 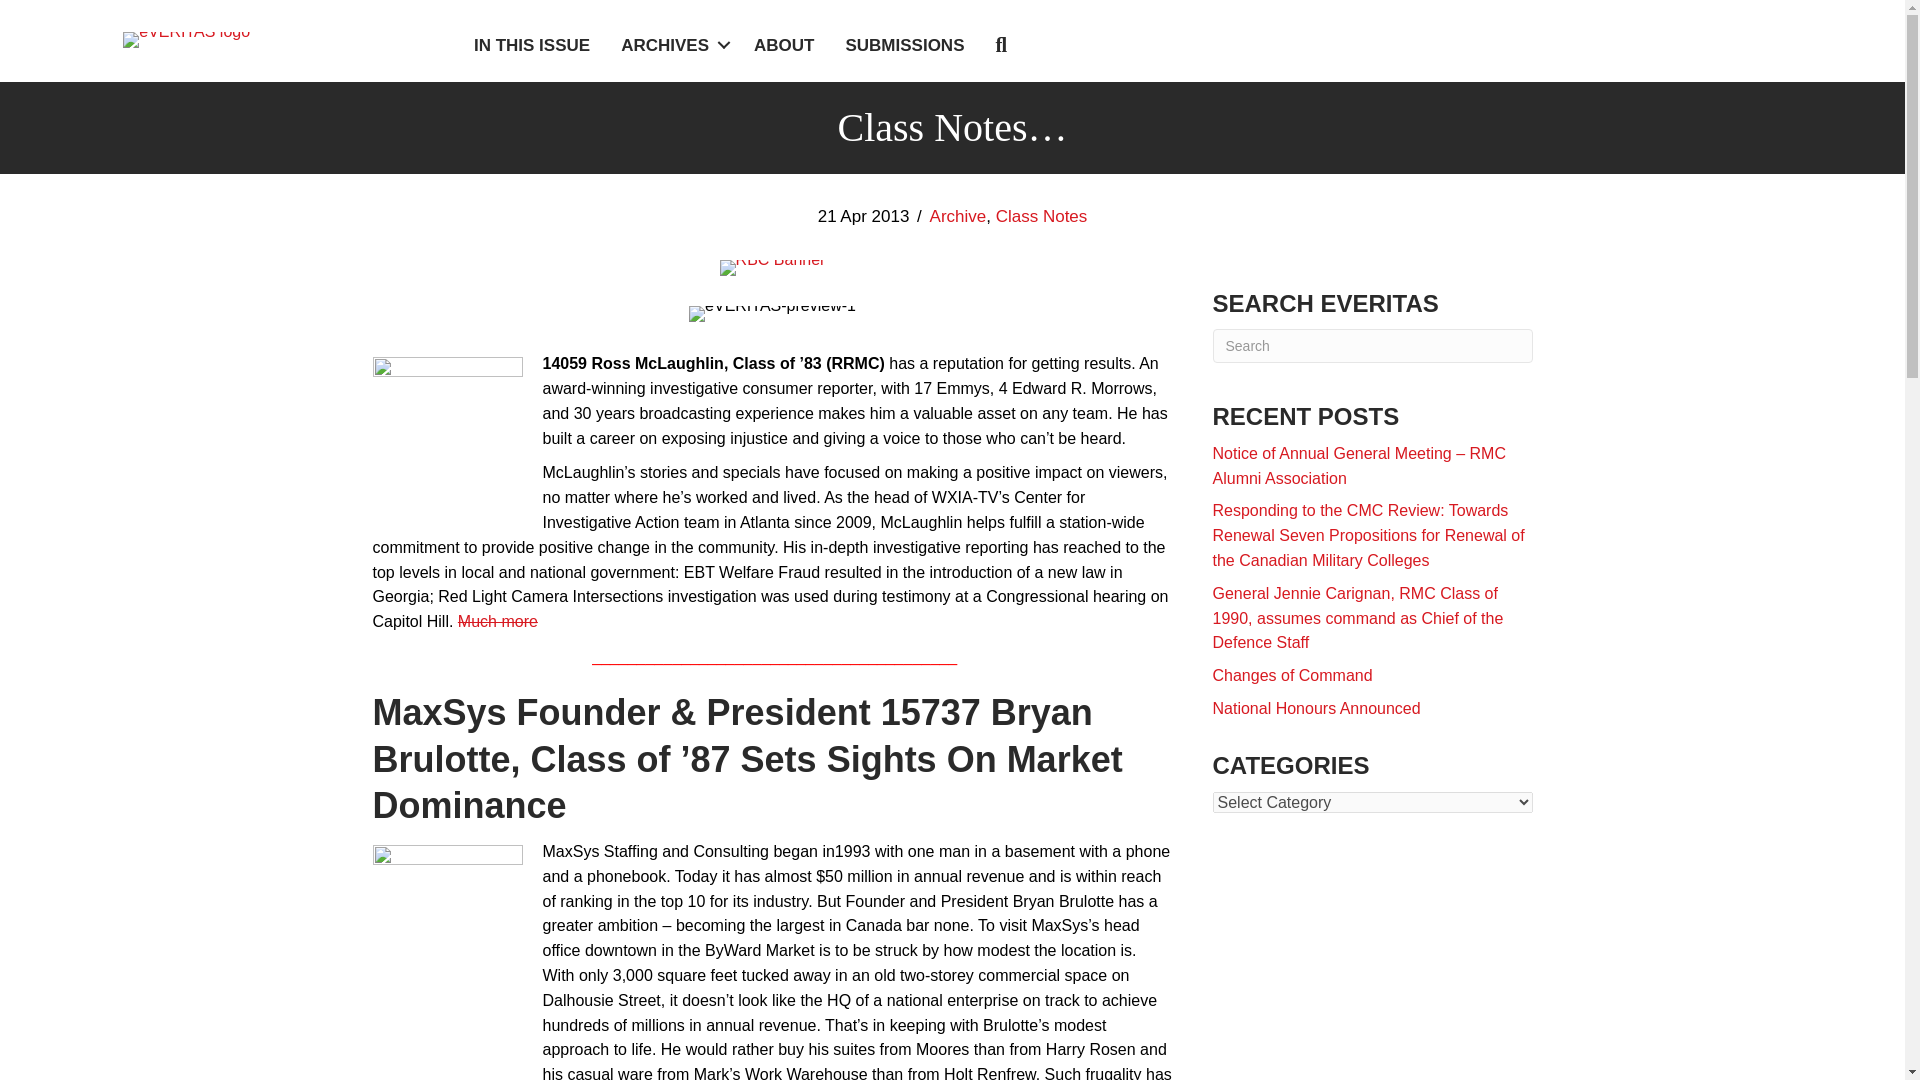 I want to click on SEARCH, so click(x=1004, y=46).